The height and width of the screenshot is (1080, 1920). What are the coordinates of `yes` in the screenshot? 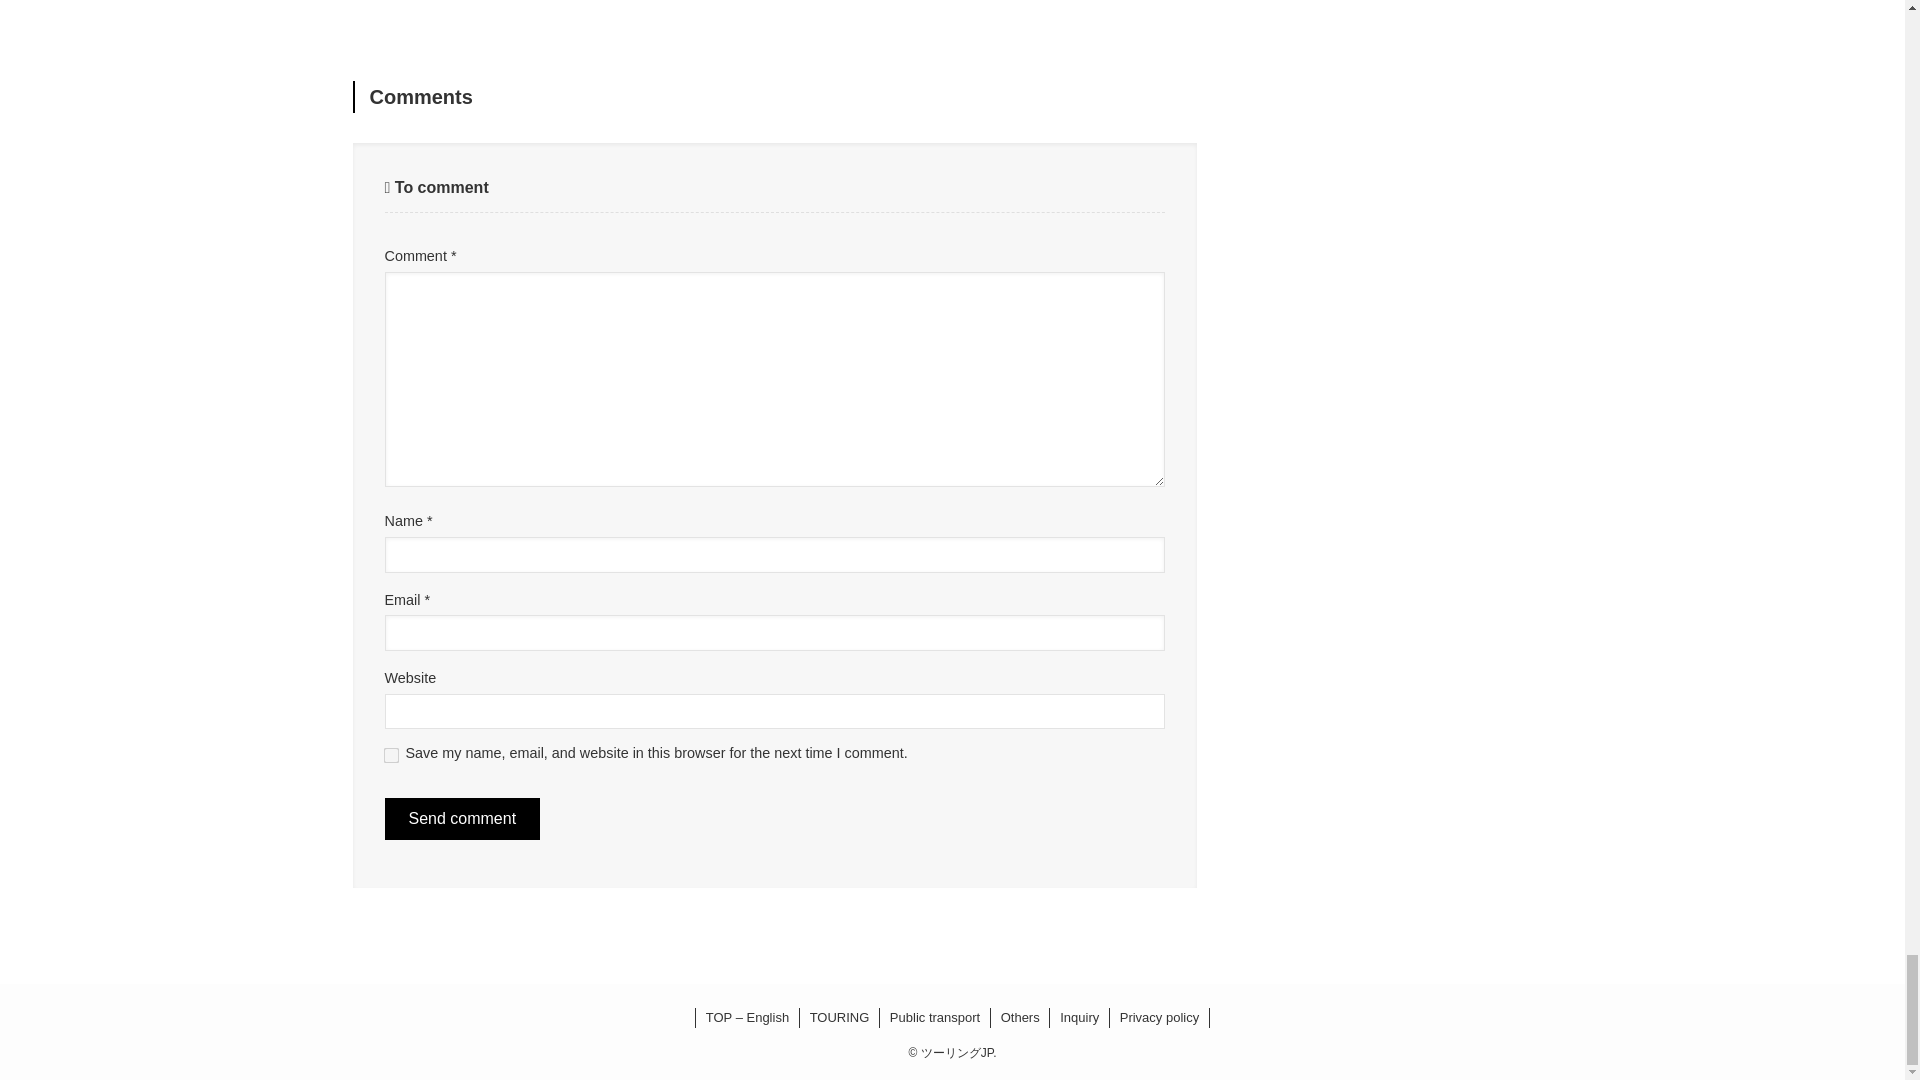 It's located at (388, 754).